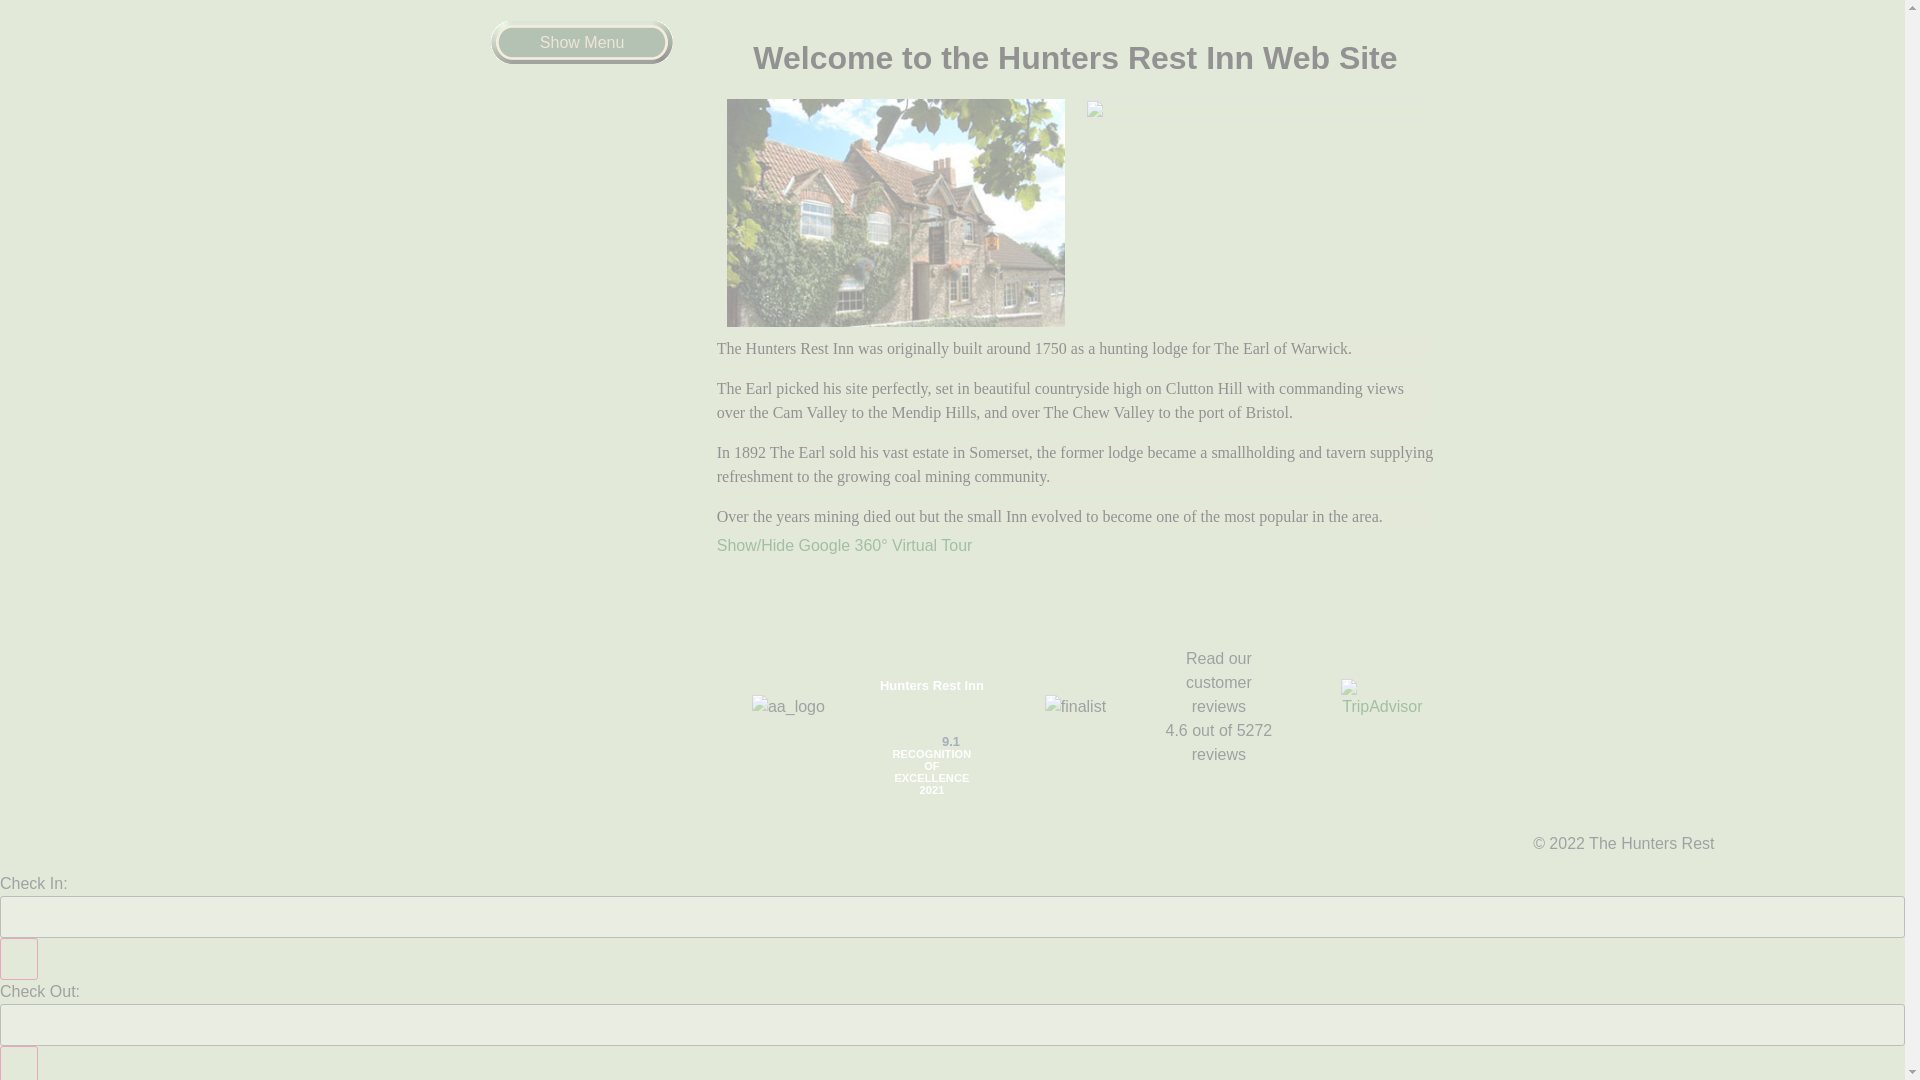 This screenshot has width=1920, height=1080. What do you see at coordinates (582, 42) in the screenshot?
I see `Show Menu` at bounding box center [582, 42].